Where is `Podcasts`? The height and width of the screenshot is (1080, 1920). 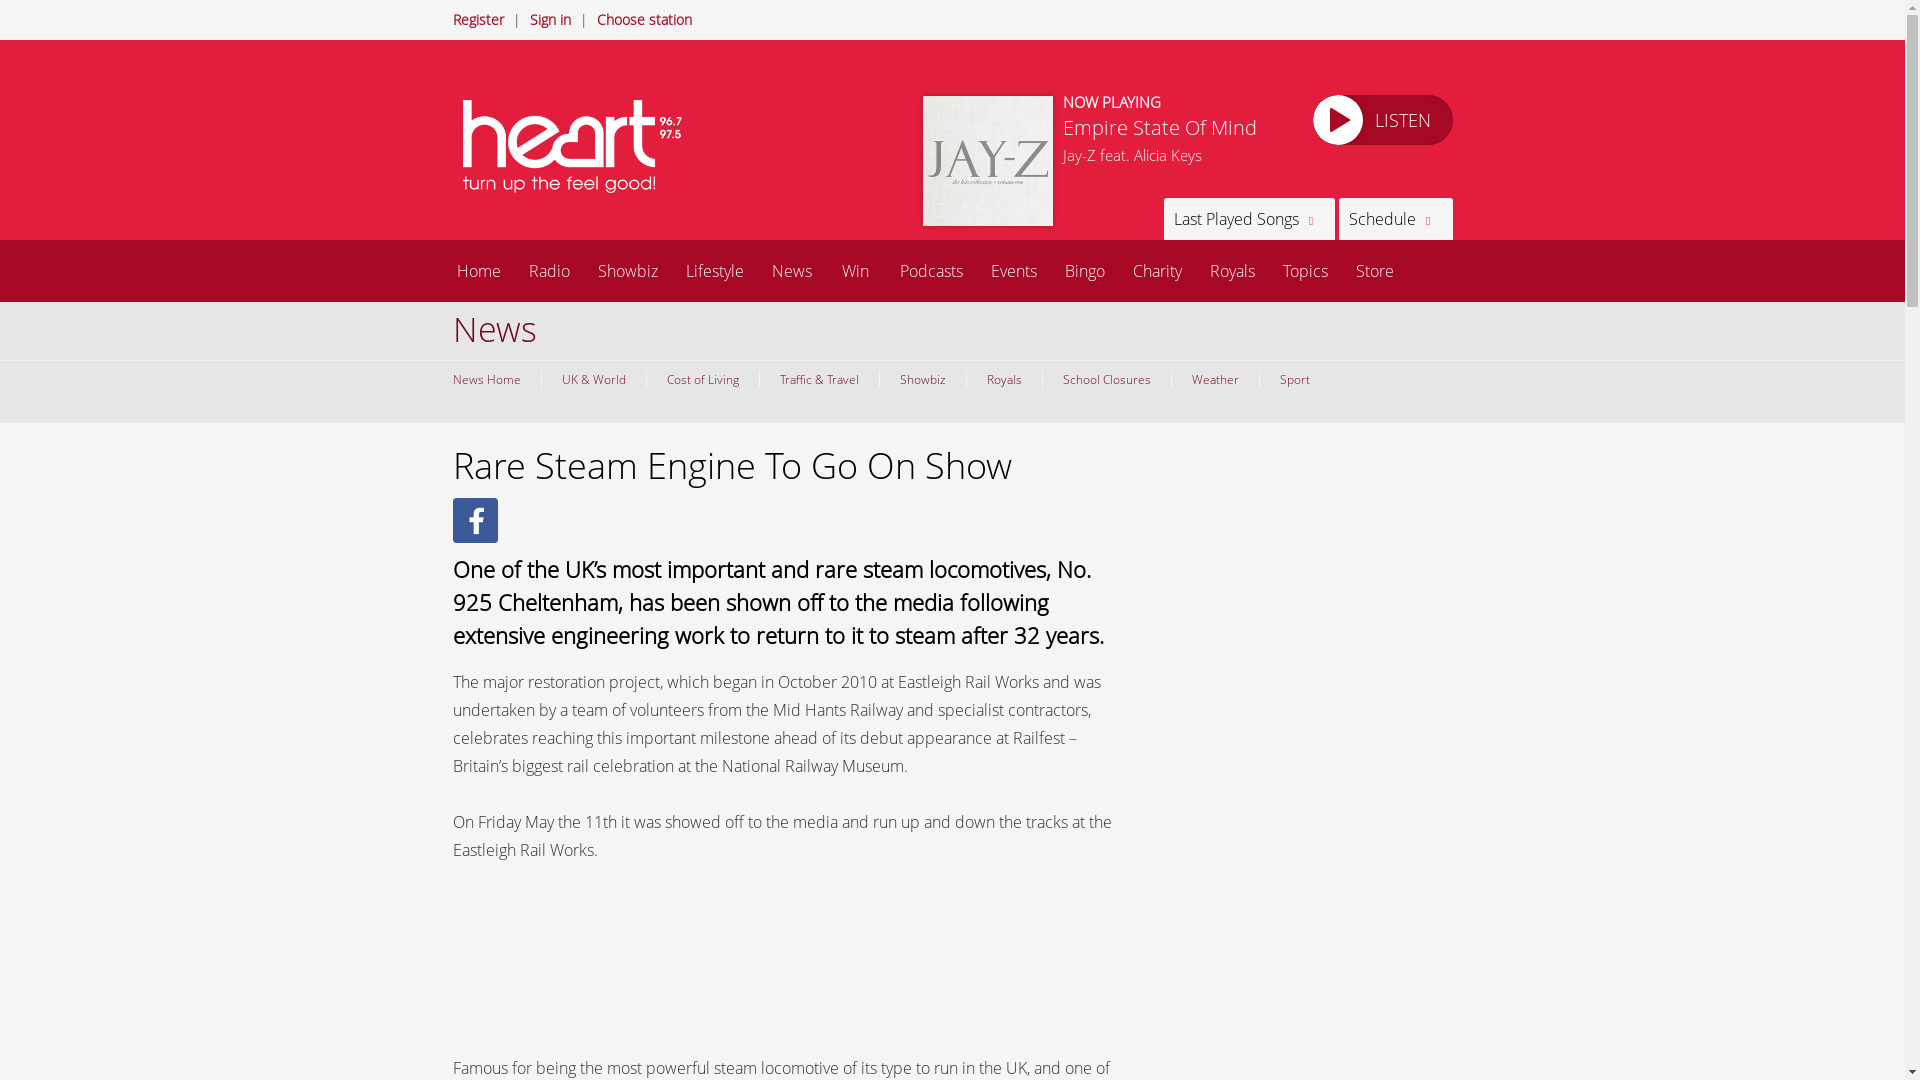 Podcasts is located at coordinates (931, 270).